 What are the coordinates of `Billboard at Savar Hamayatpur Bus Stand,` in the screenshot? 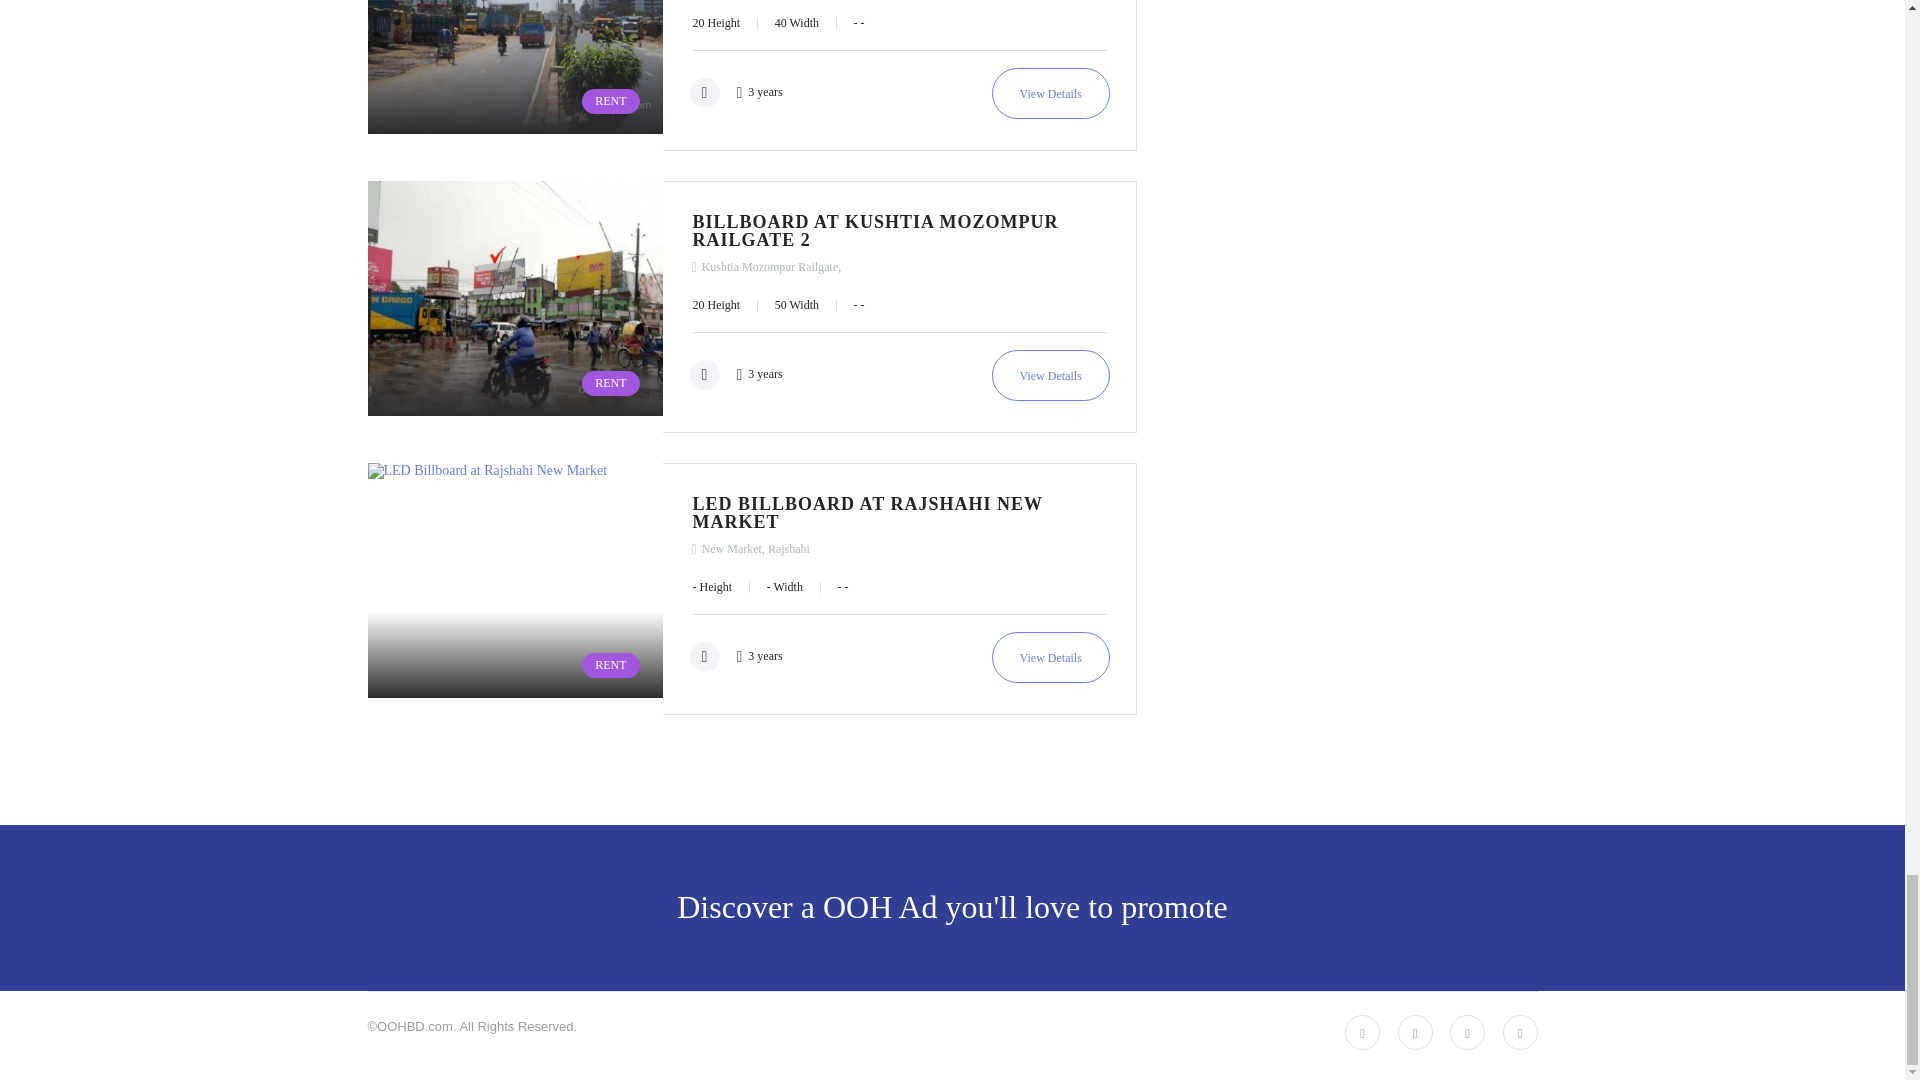 It's located at (1050, 93).